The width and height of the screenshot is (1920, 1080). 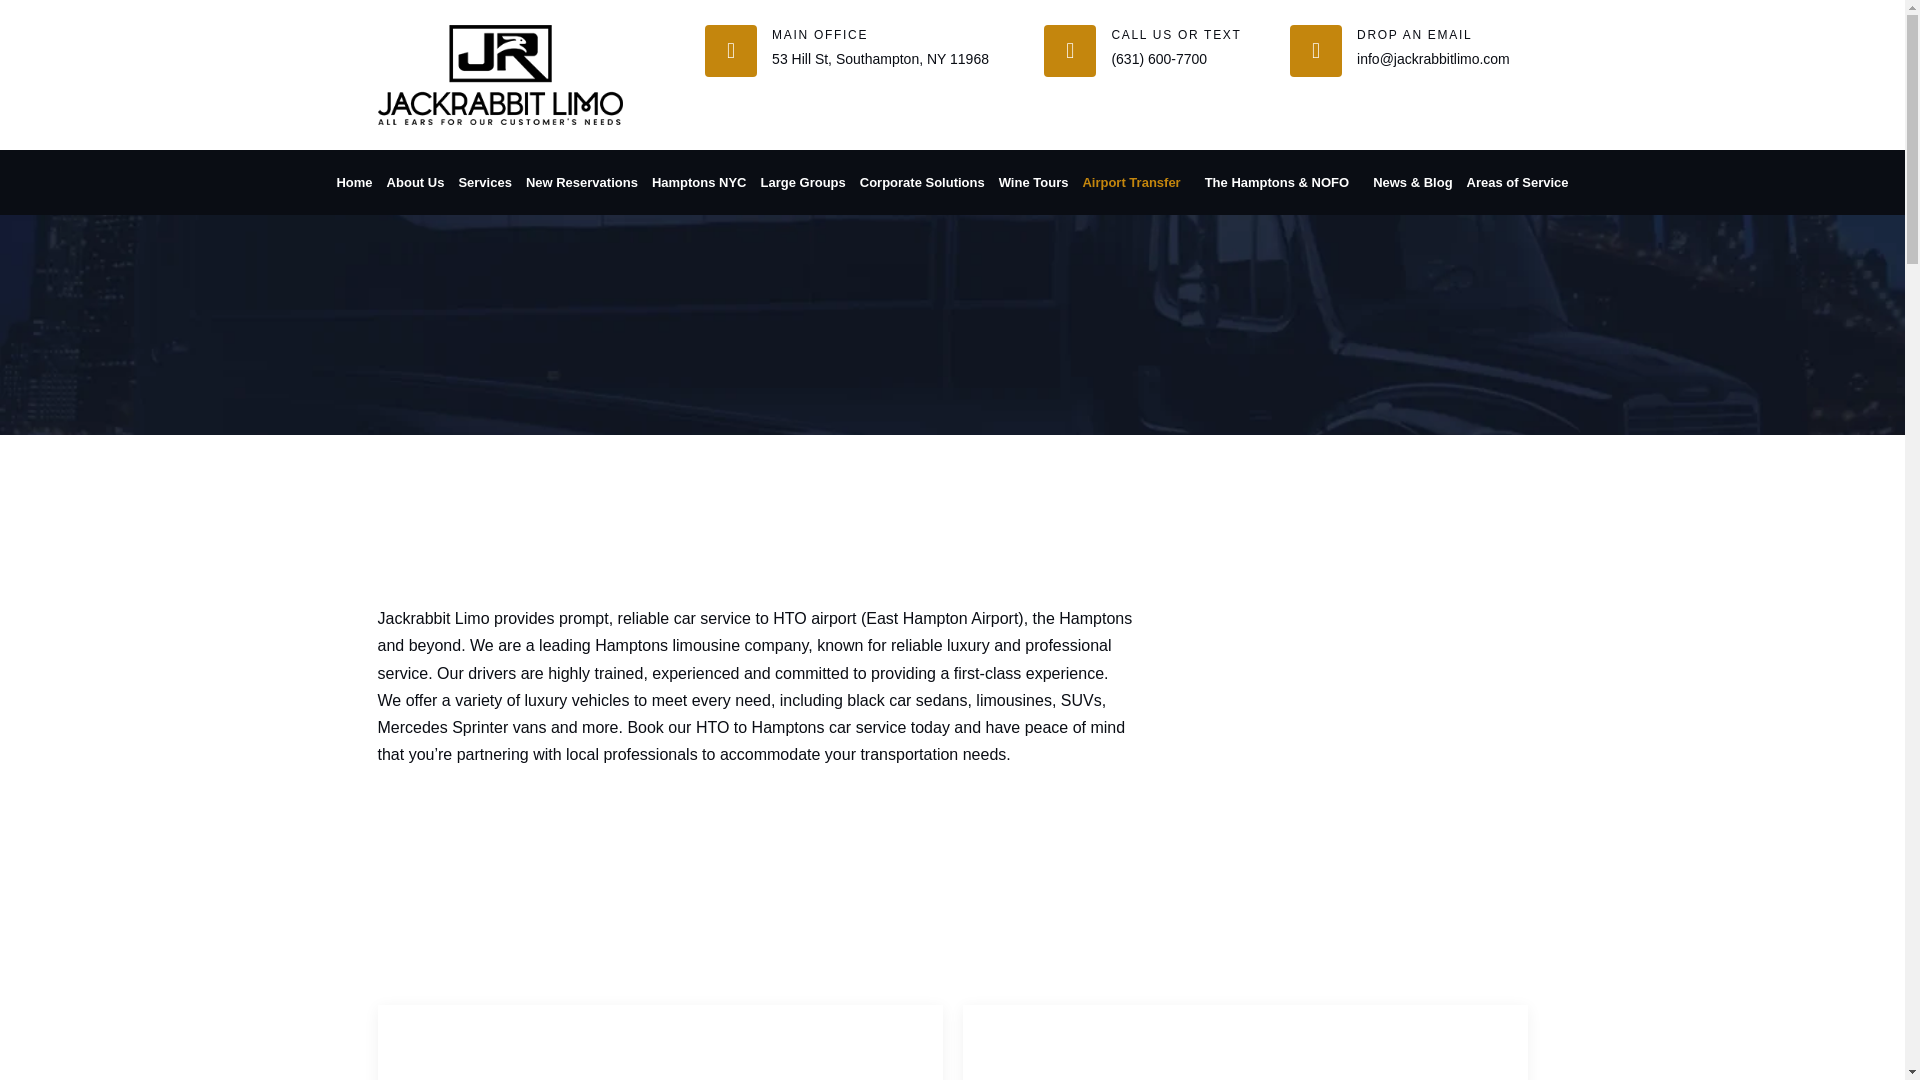 What do you see at coordinates (1136, 182) in the screenshot?
I see `Airport Transfer` at bounding box center [1136, 182].